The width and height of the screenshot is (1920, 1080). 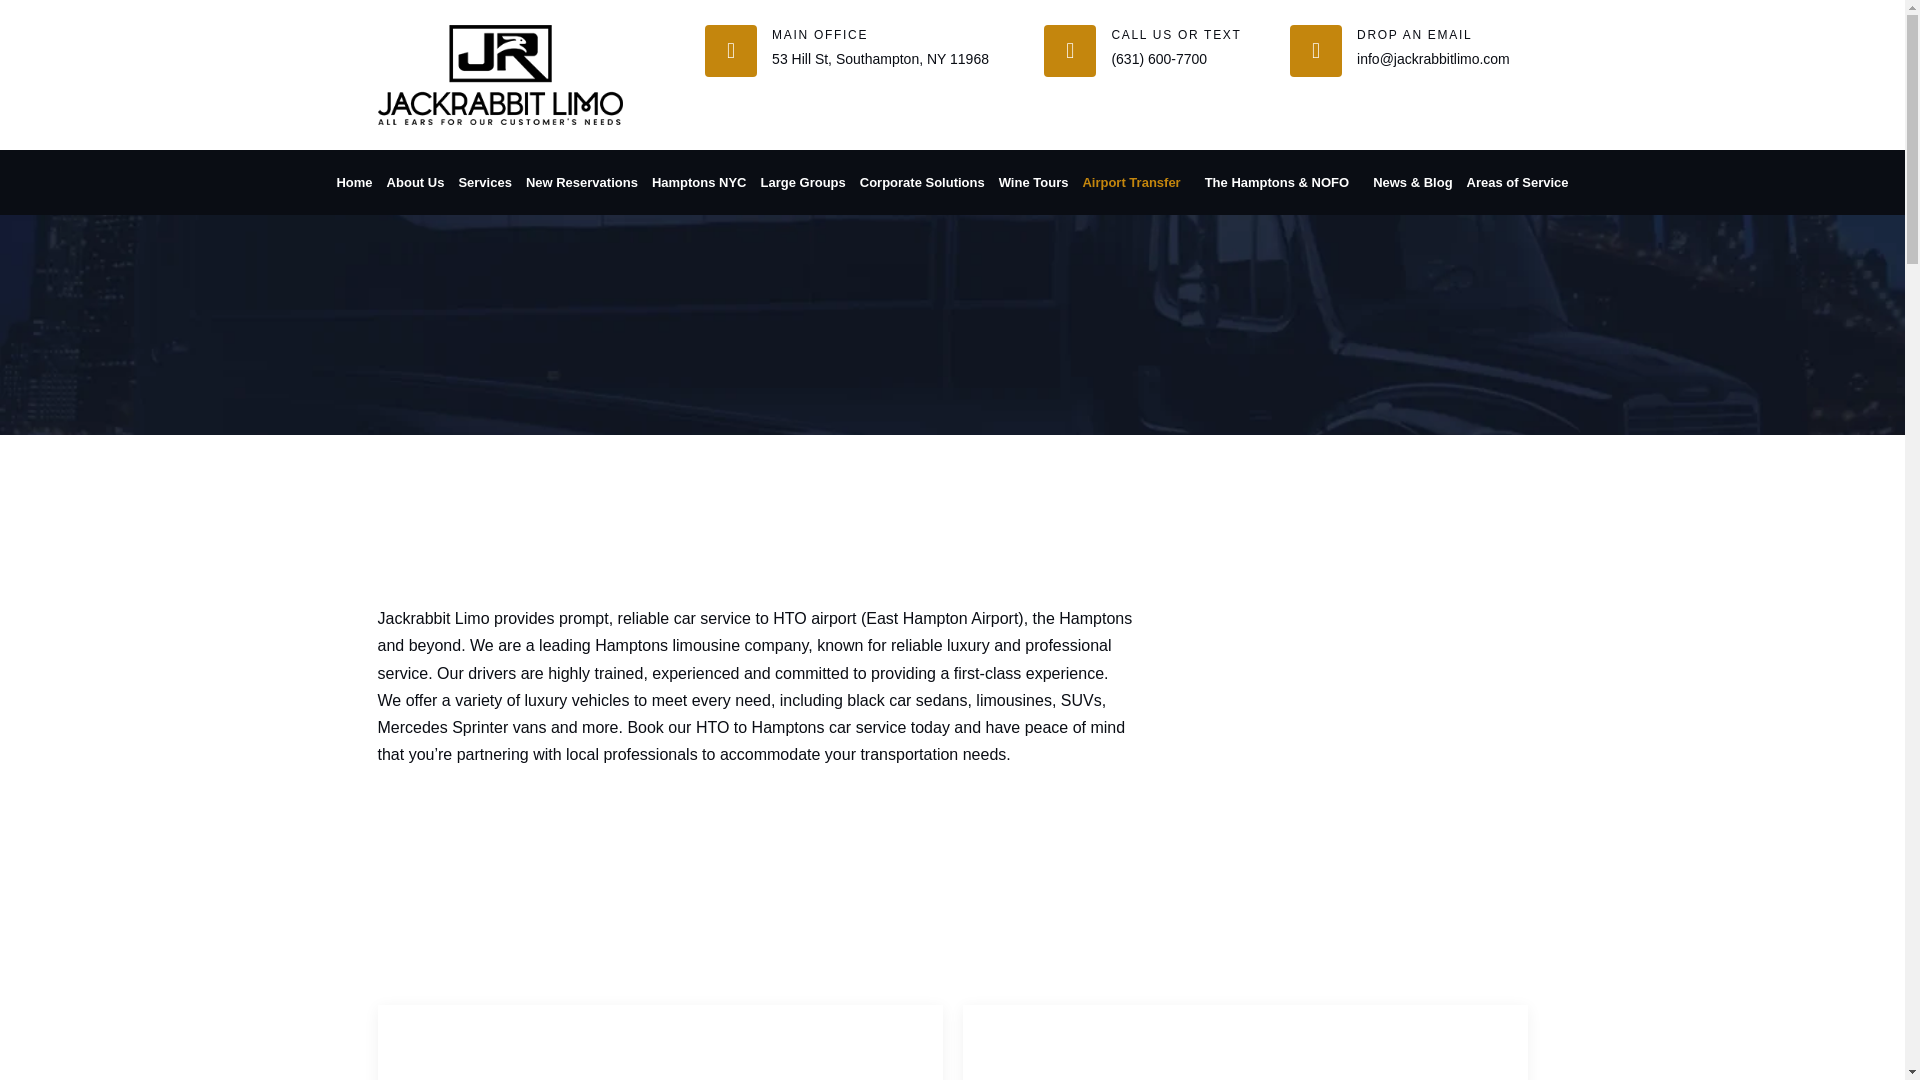 What do you see at coordinates (1136, 182) in the screenshot?
I see `Airport Transfer` at bounding box center [1136, 182].